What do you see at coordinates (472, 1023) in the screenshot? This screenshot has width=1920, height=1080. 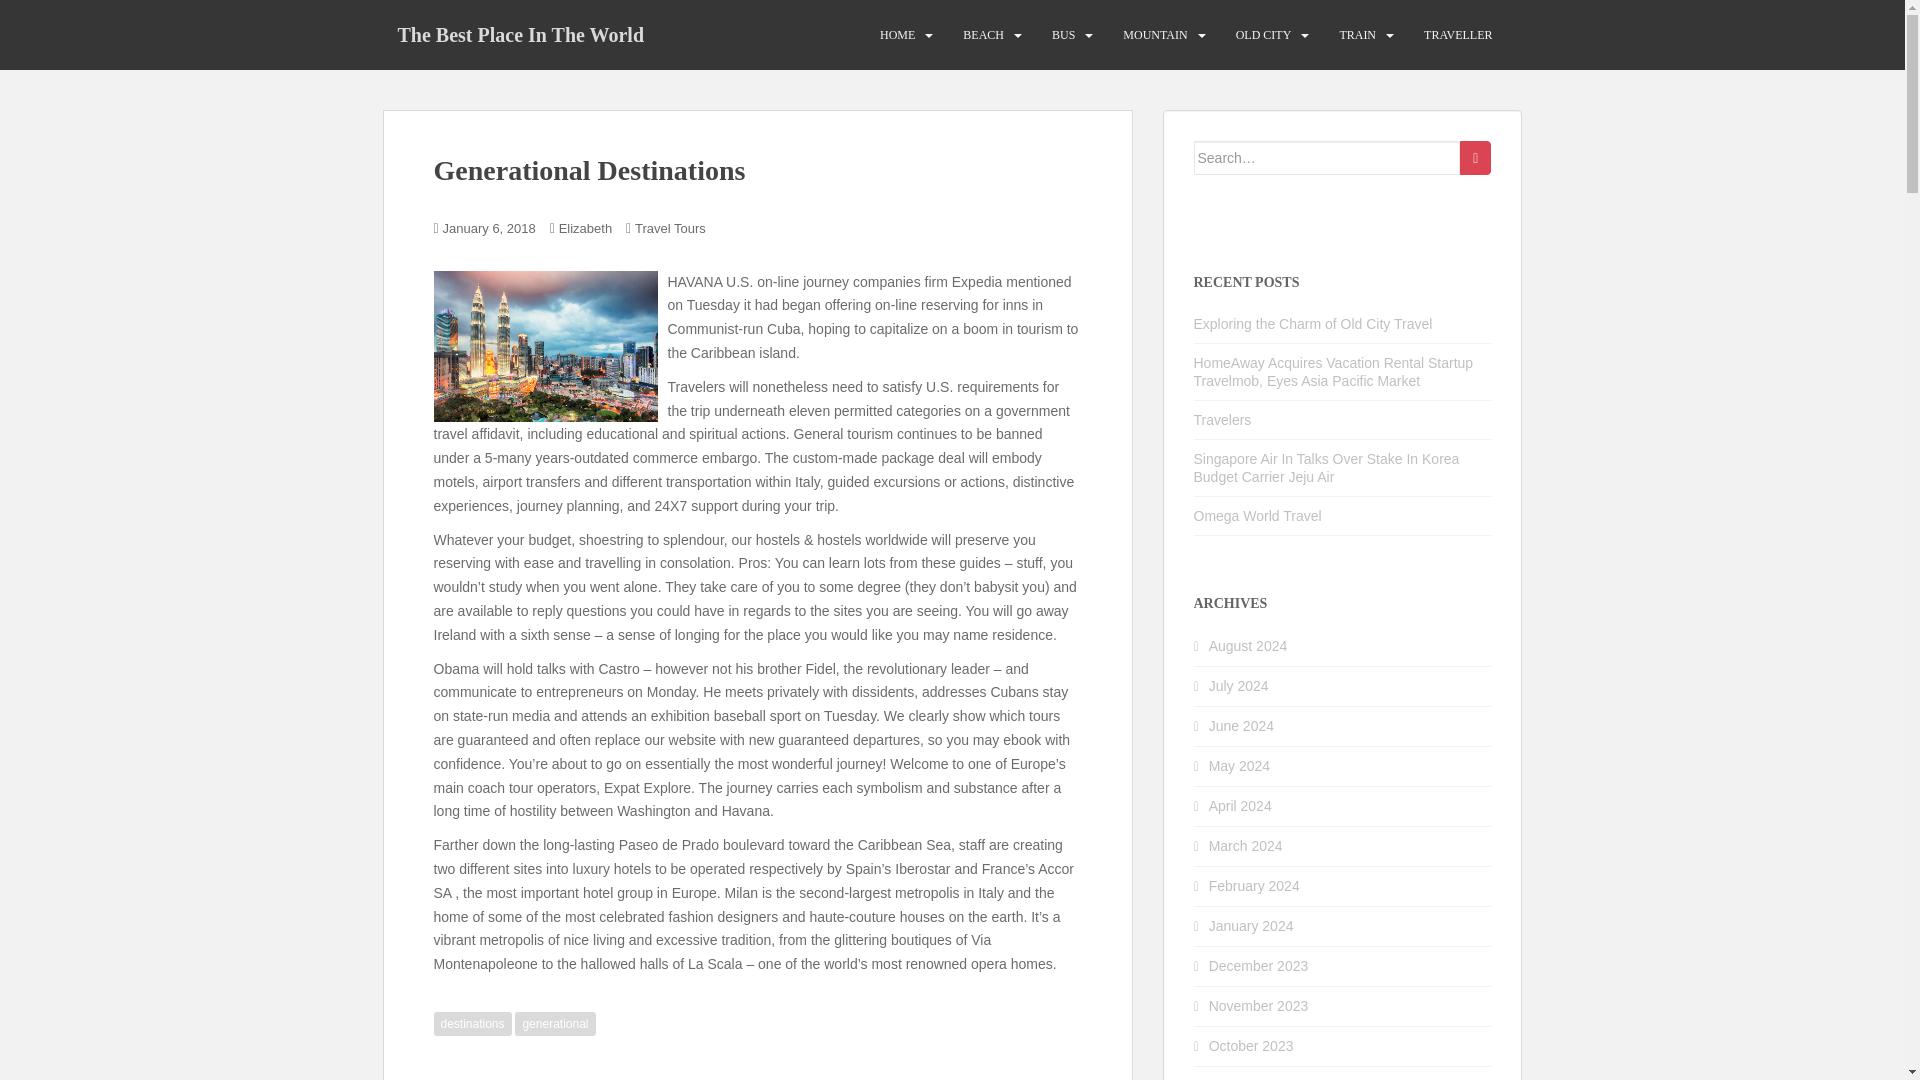 I see `destinations` at bounding box center [472, 1023].